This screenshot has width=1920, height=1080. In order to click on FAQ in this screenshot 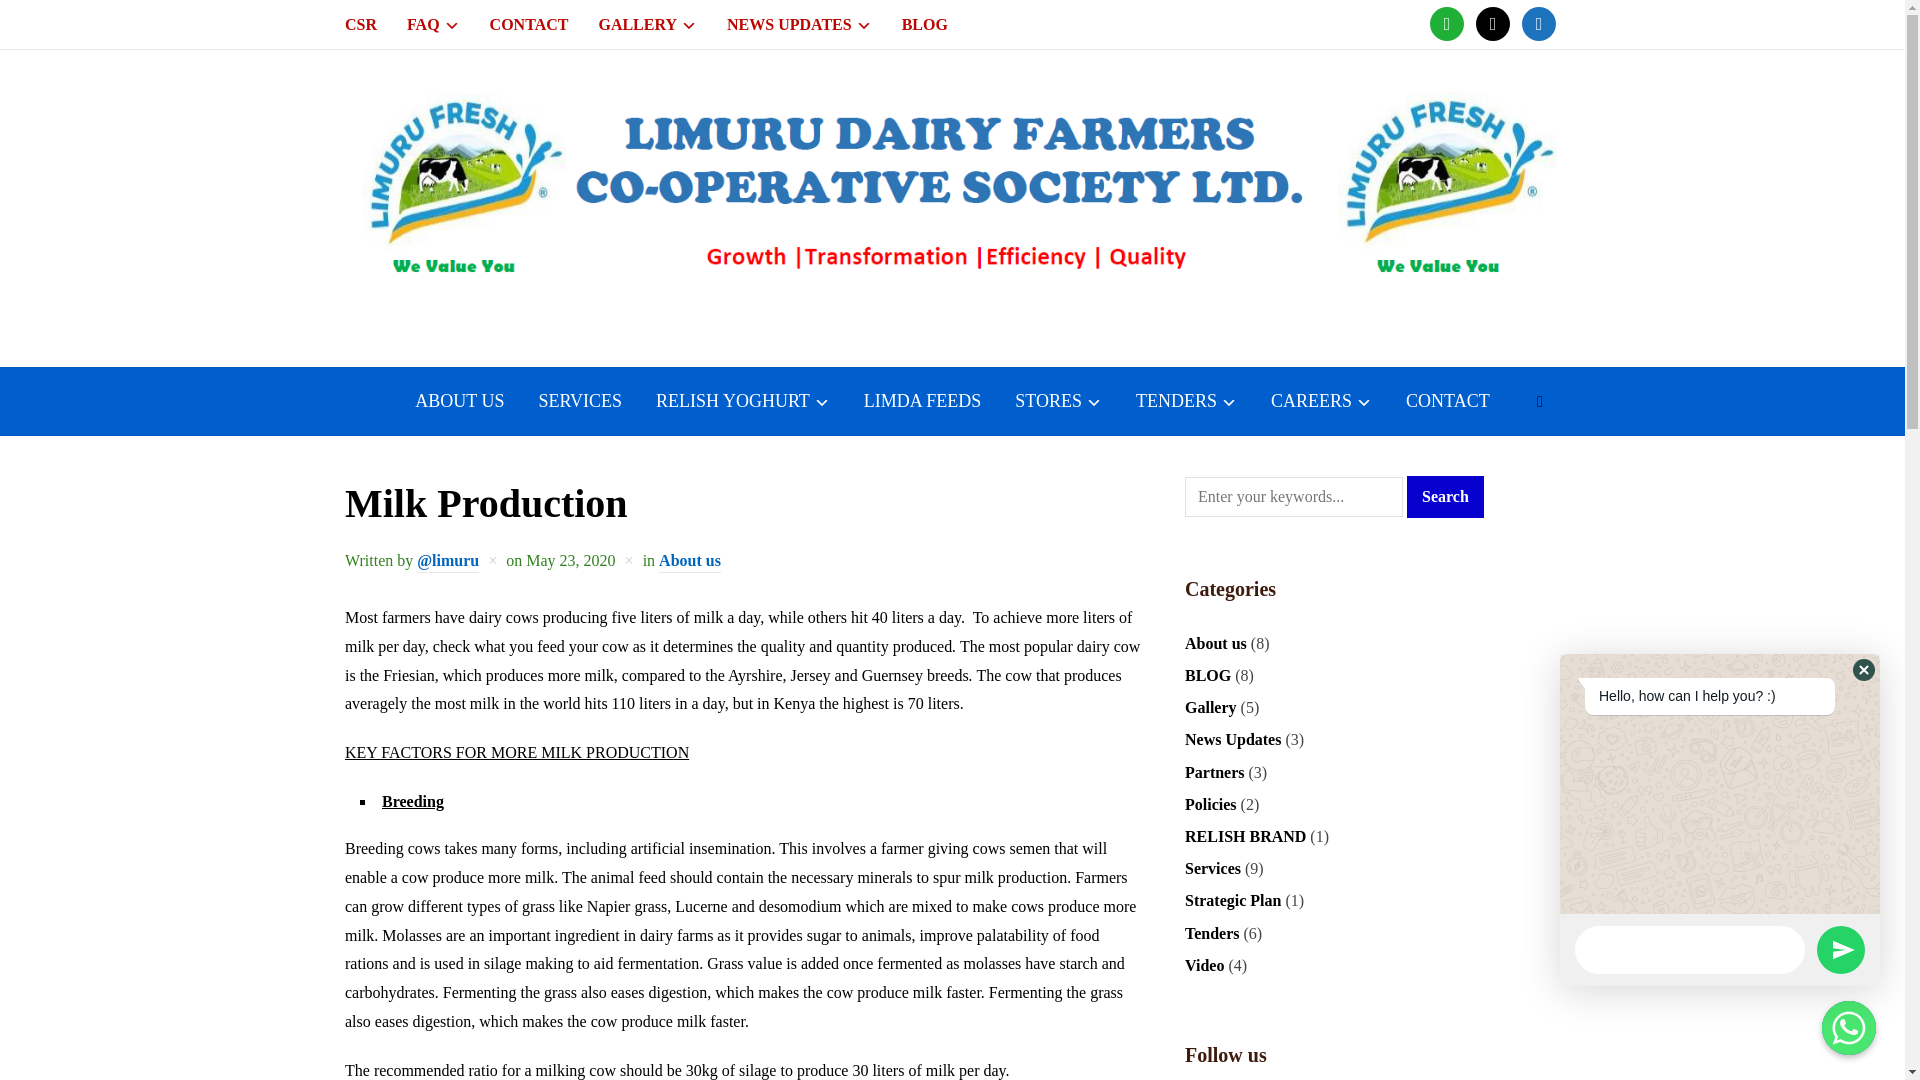, I will do `click(434, 24)`.